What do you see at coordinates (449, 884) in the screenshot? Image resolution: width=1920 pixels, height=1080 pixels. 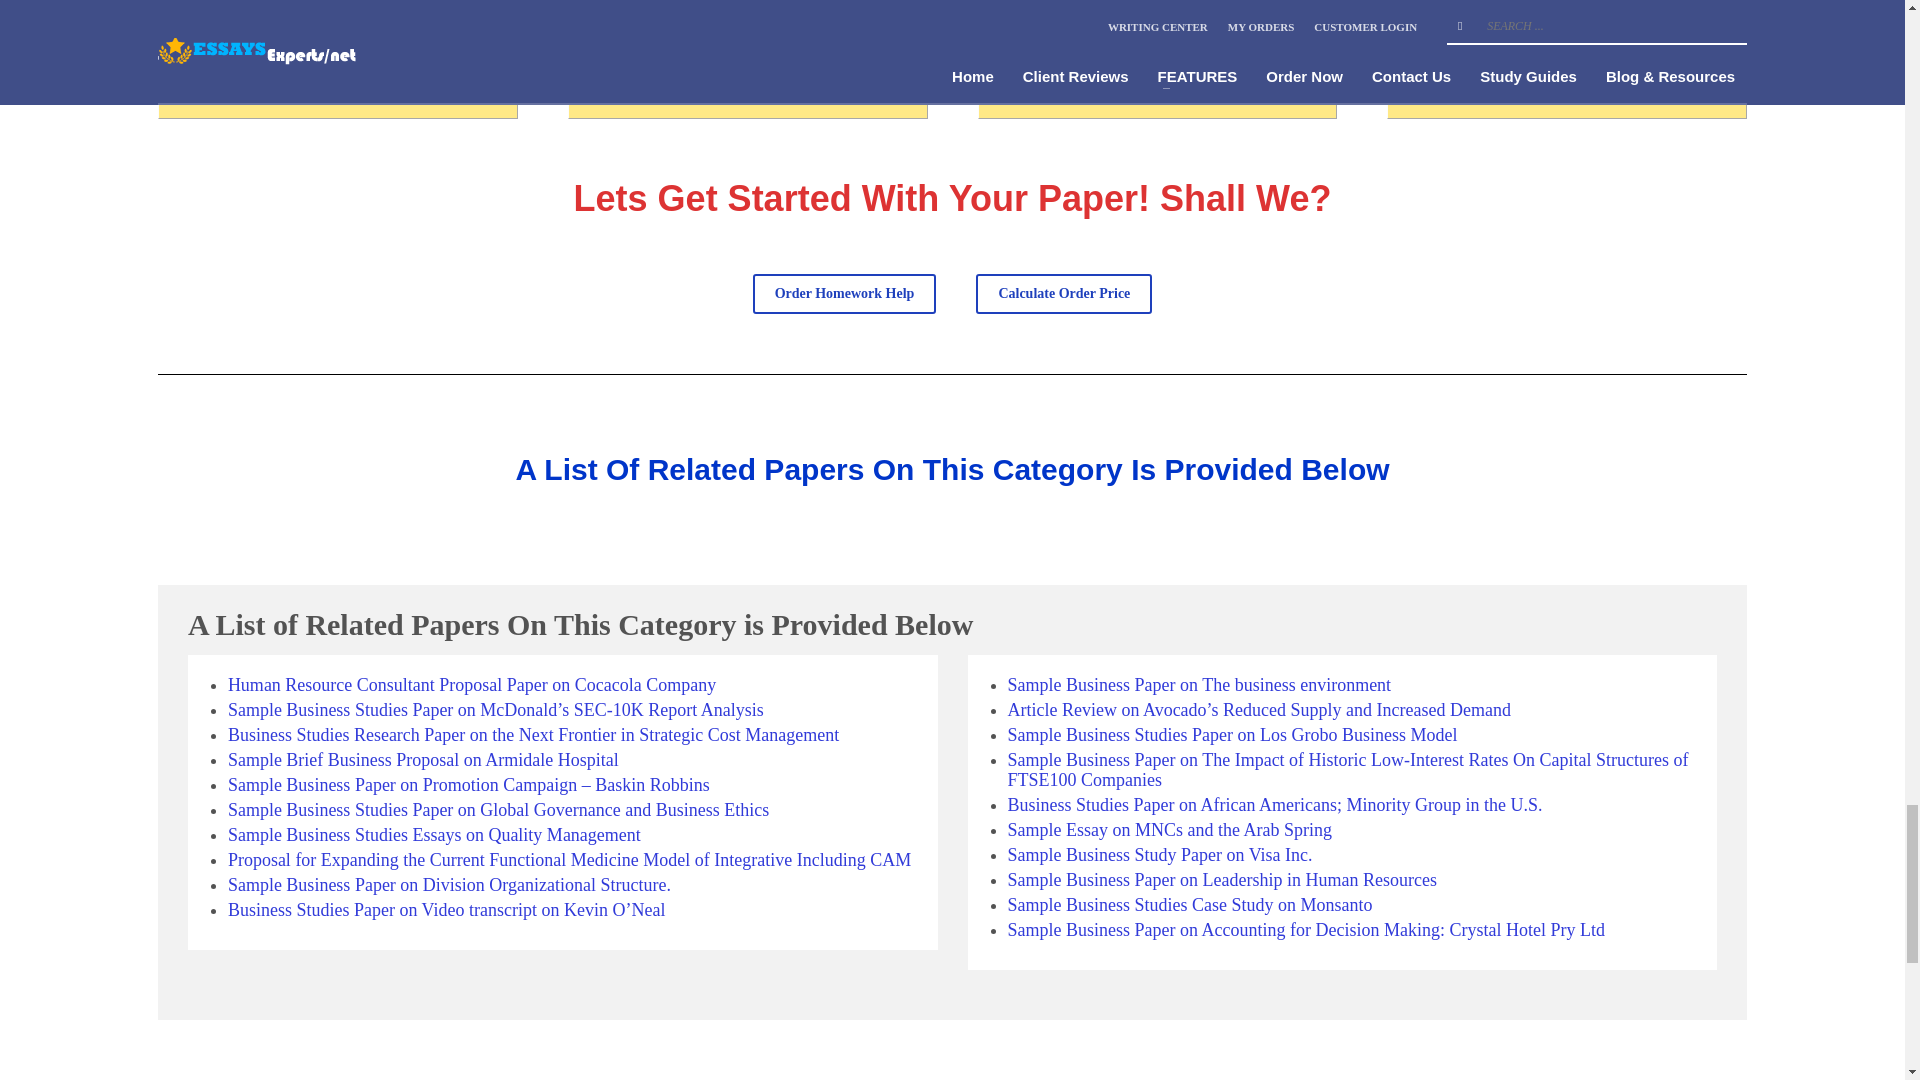 I see `Sample Business Paper on Division Organizational Structure.` at bounding box center [449, 884].